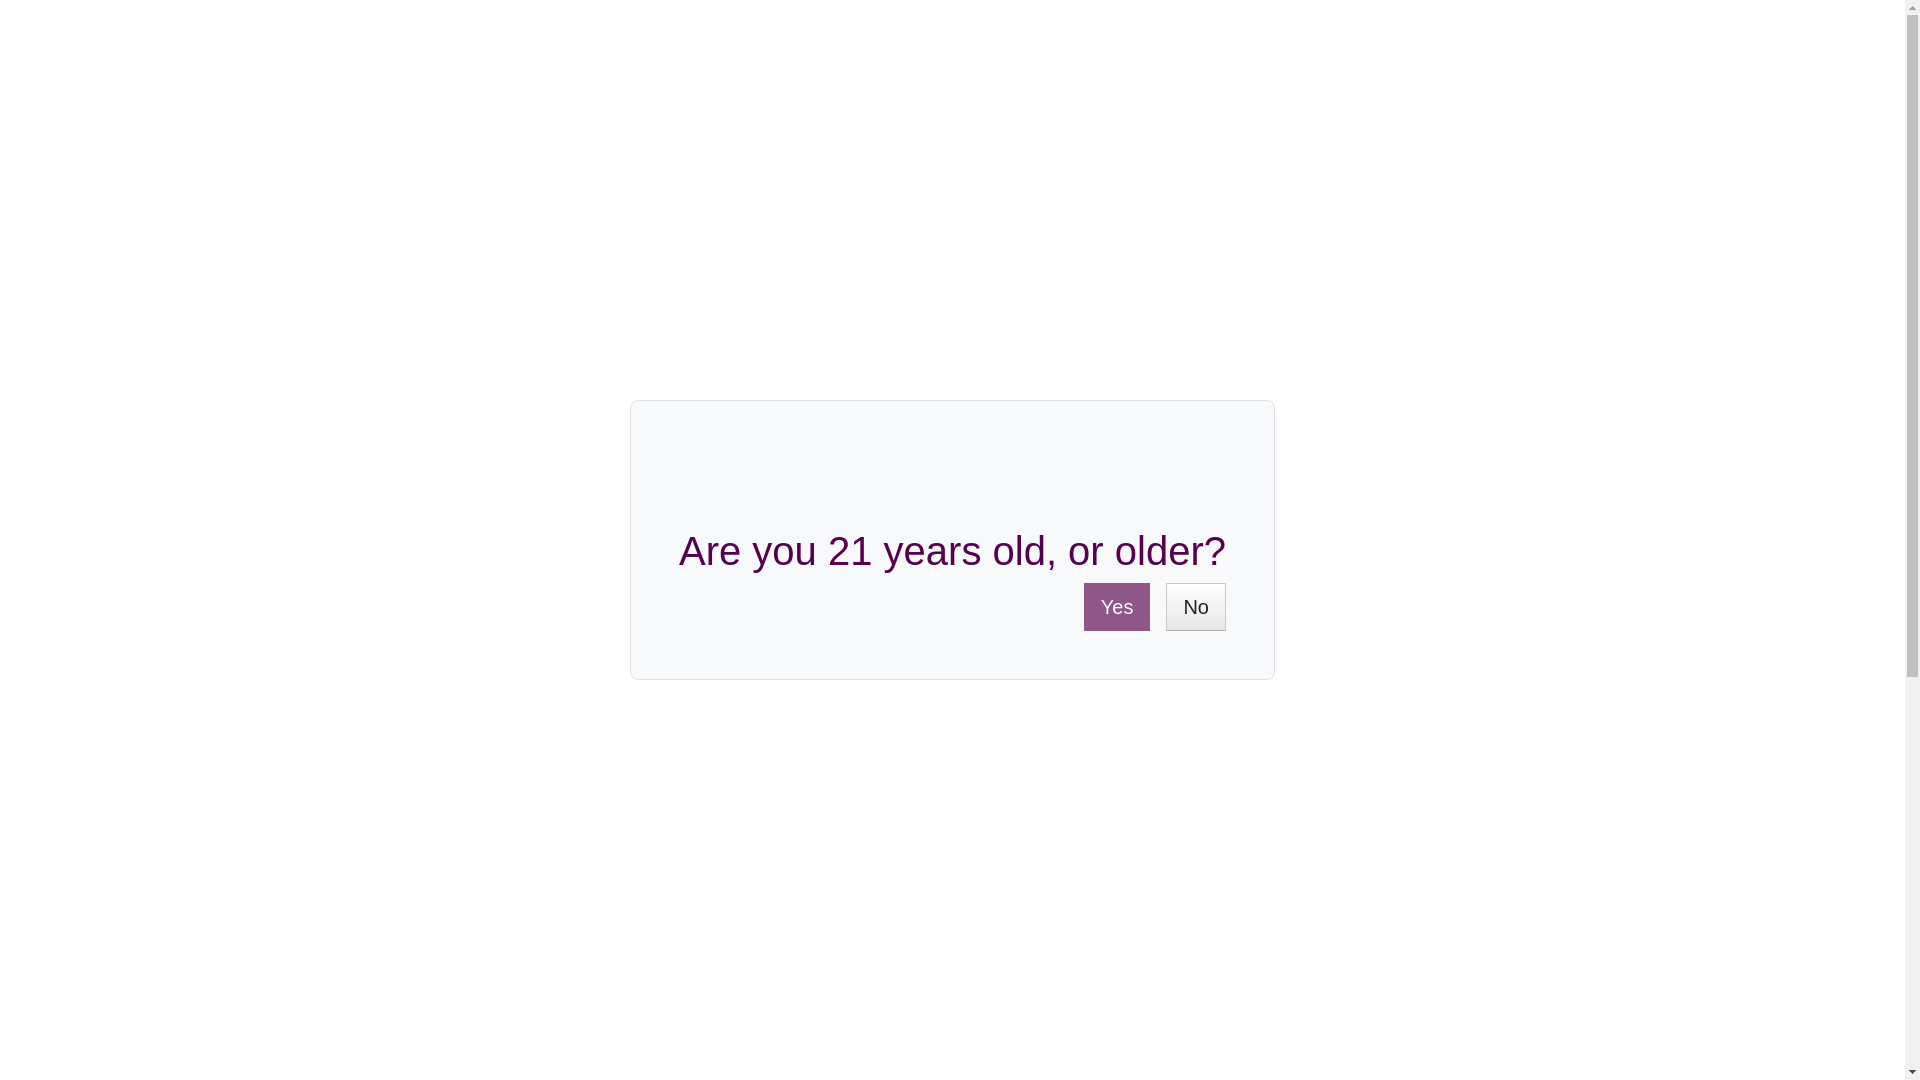  What do you see at coordinates (1502, 570) in the screenshot?
I see `Pinterest` at bounding box center [1502, 570].